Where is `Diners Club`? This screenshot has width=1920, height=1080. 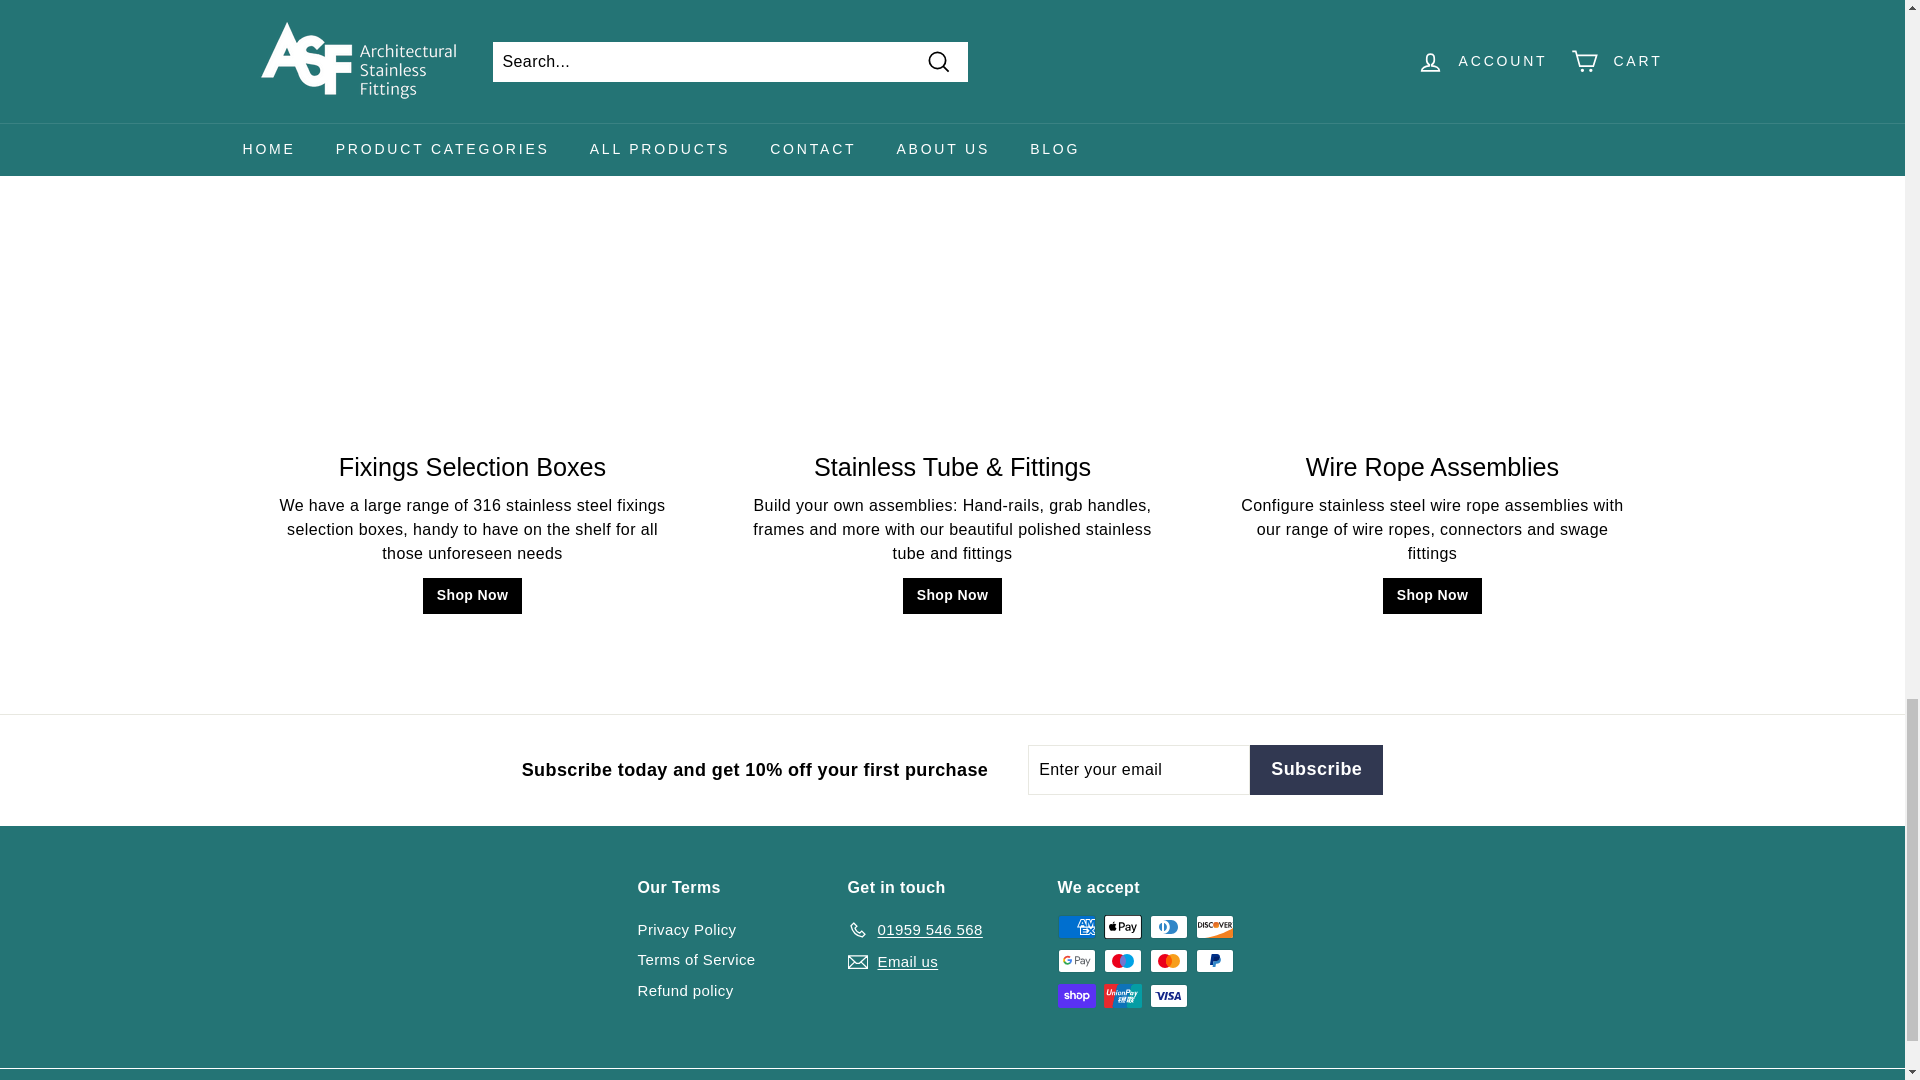
Diners Club is located at coordinates (1169, 926).